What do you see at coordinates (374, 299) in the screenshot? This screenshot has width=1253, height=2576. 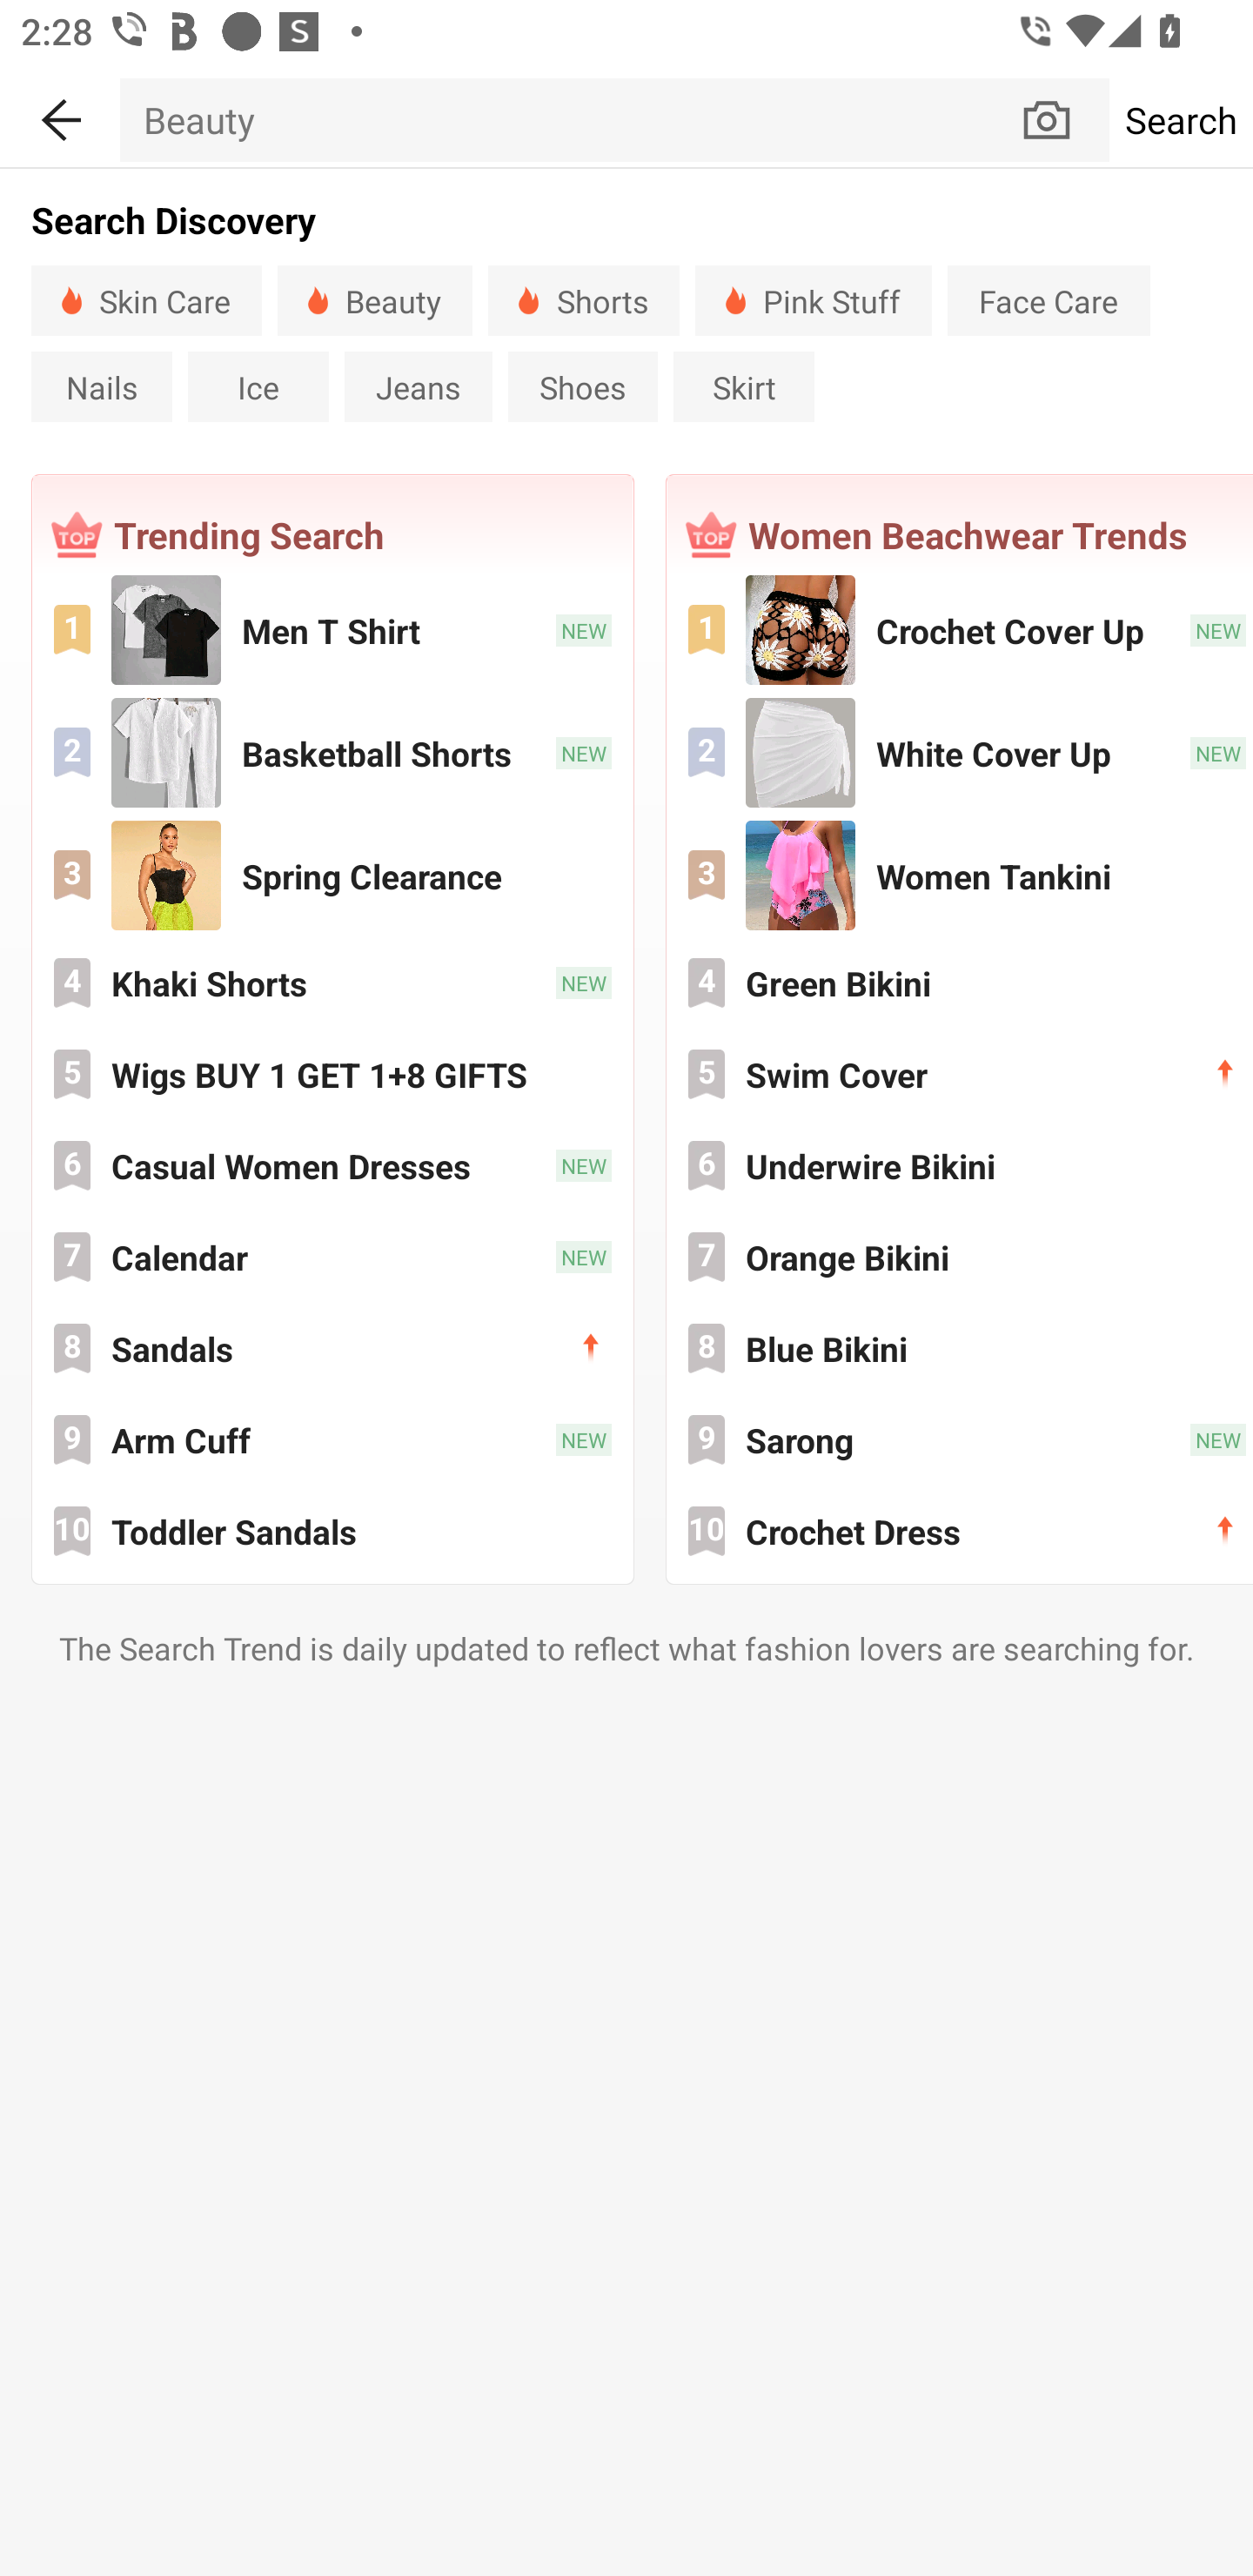 I see `Beauty` at bounding box center [374, 299].